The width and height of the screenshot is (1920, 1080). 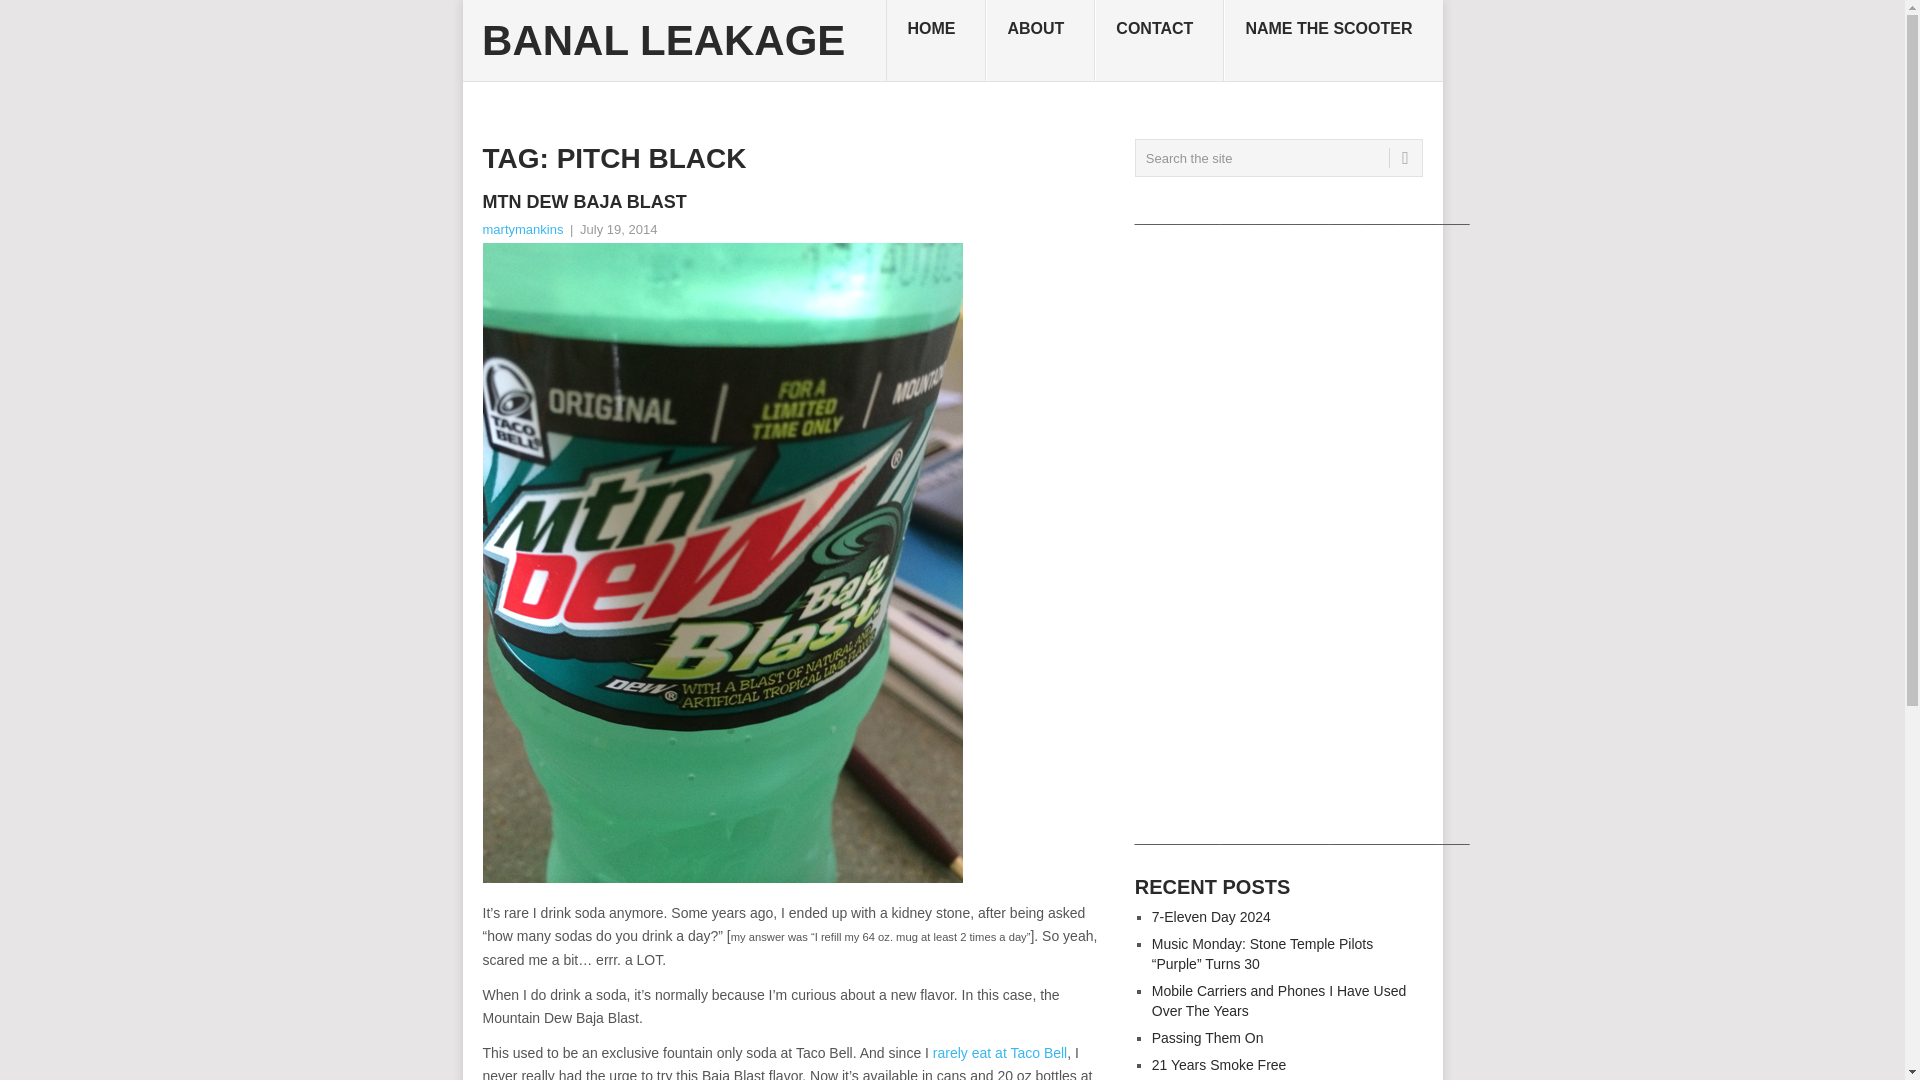 I want to click on MTN DEW BAJA BLAST, so click(x=792, y=202).